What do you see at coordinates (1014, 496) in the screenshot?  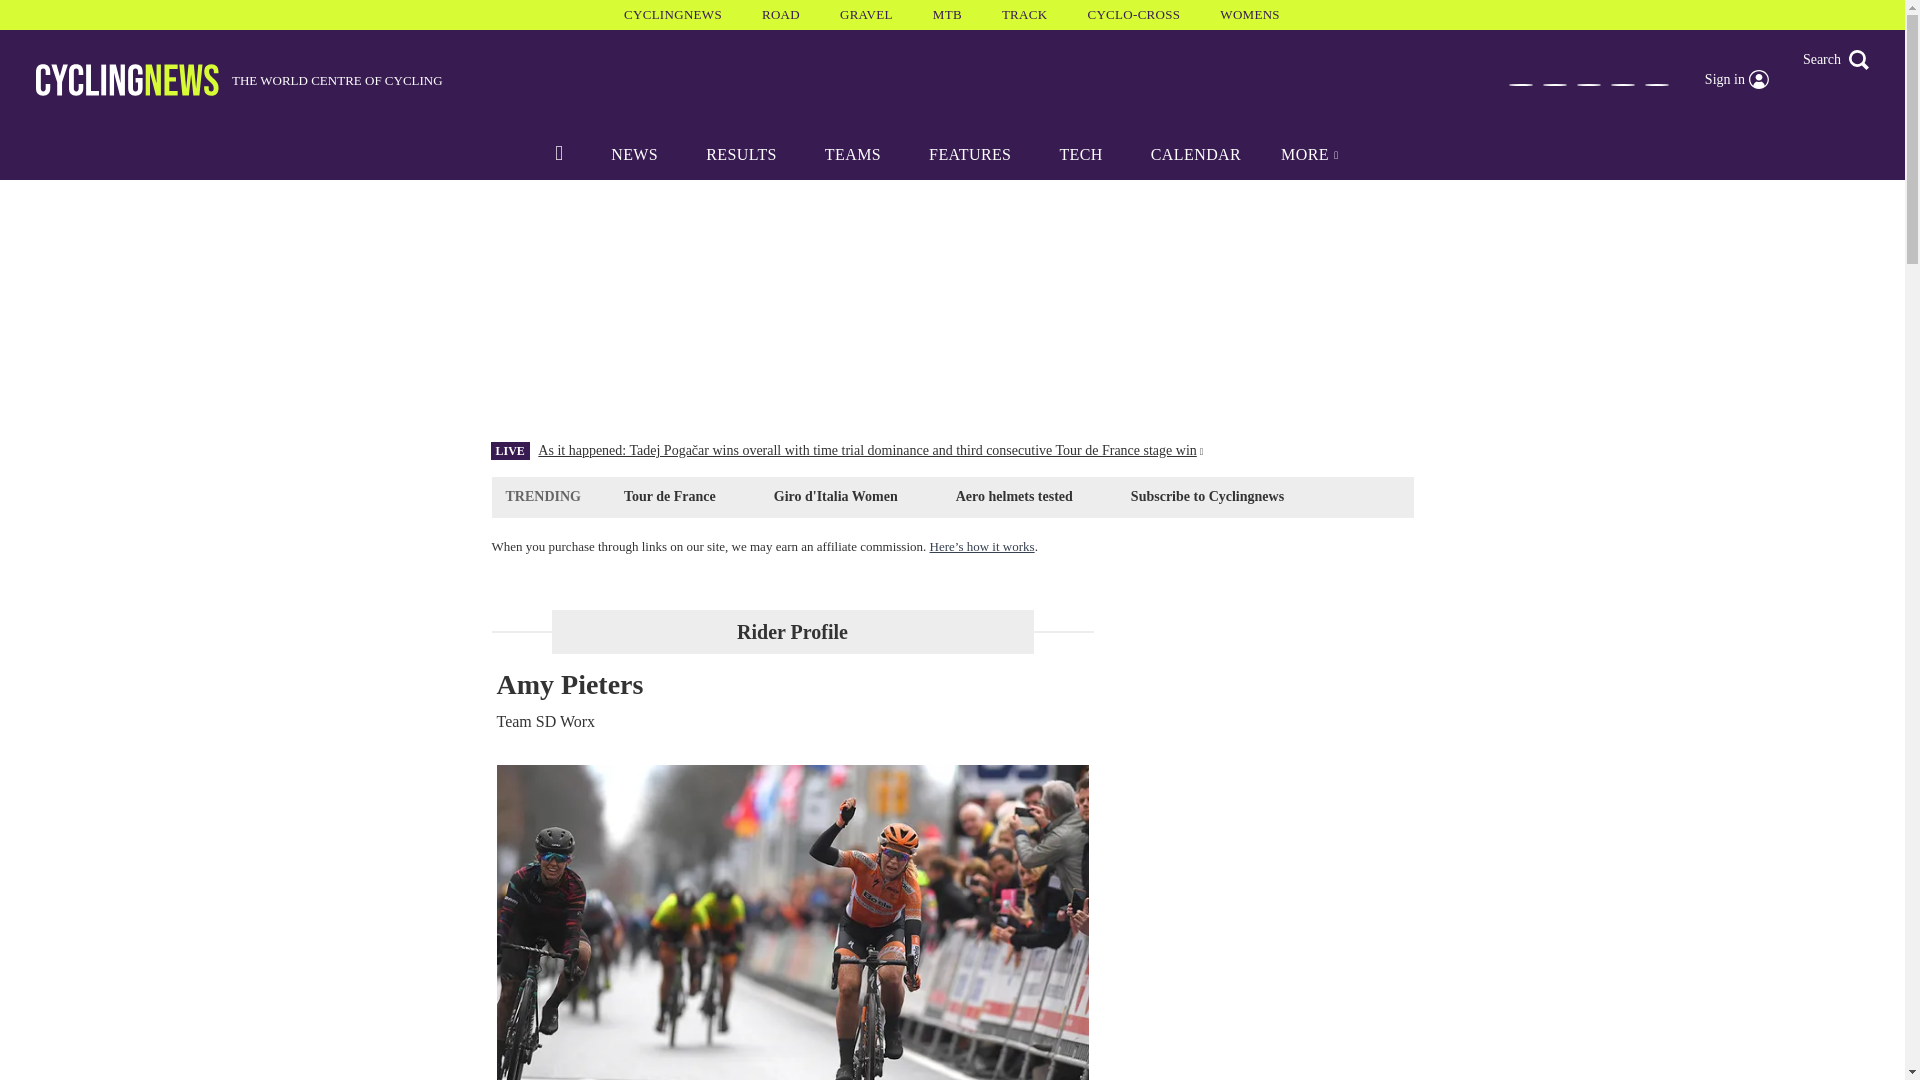 I see `Aero helmets tested` at bounding box center [1014, 496].